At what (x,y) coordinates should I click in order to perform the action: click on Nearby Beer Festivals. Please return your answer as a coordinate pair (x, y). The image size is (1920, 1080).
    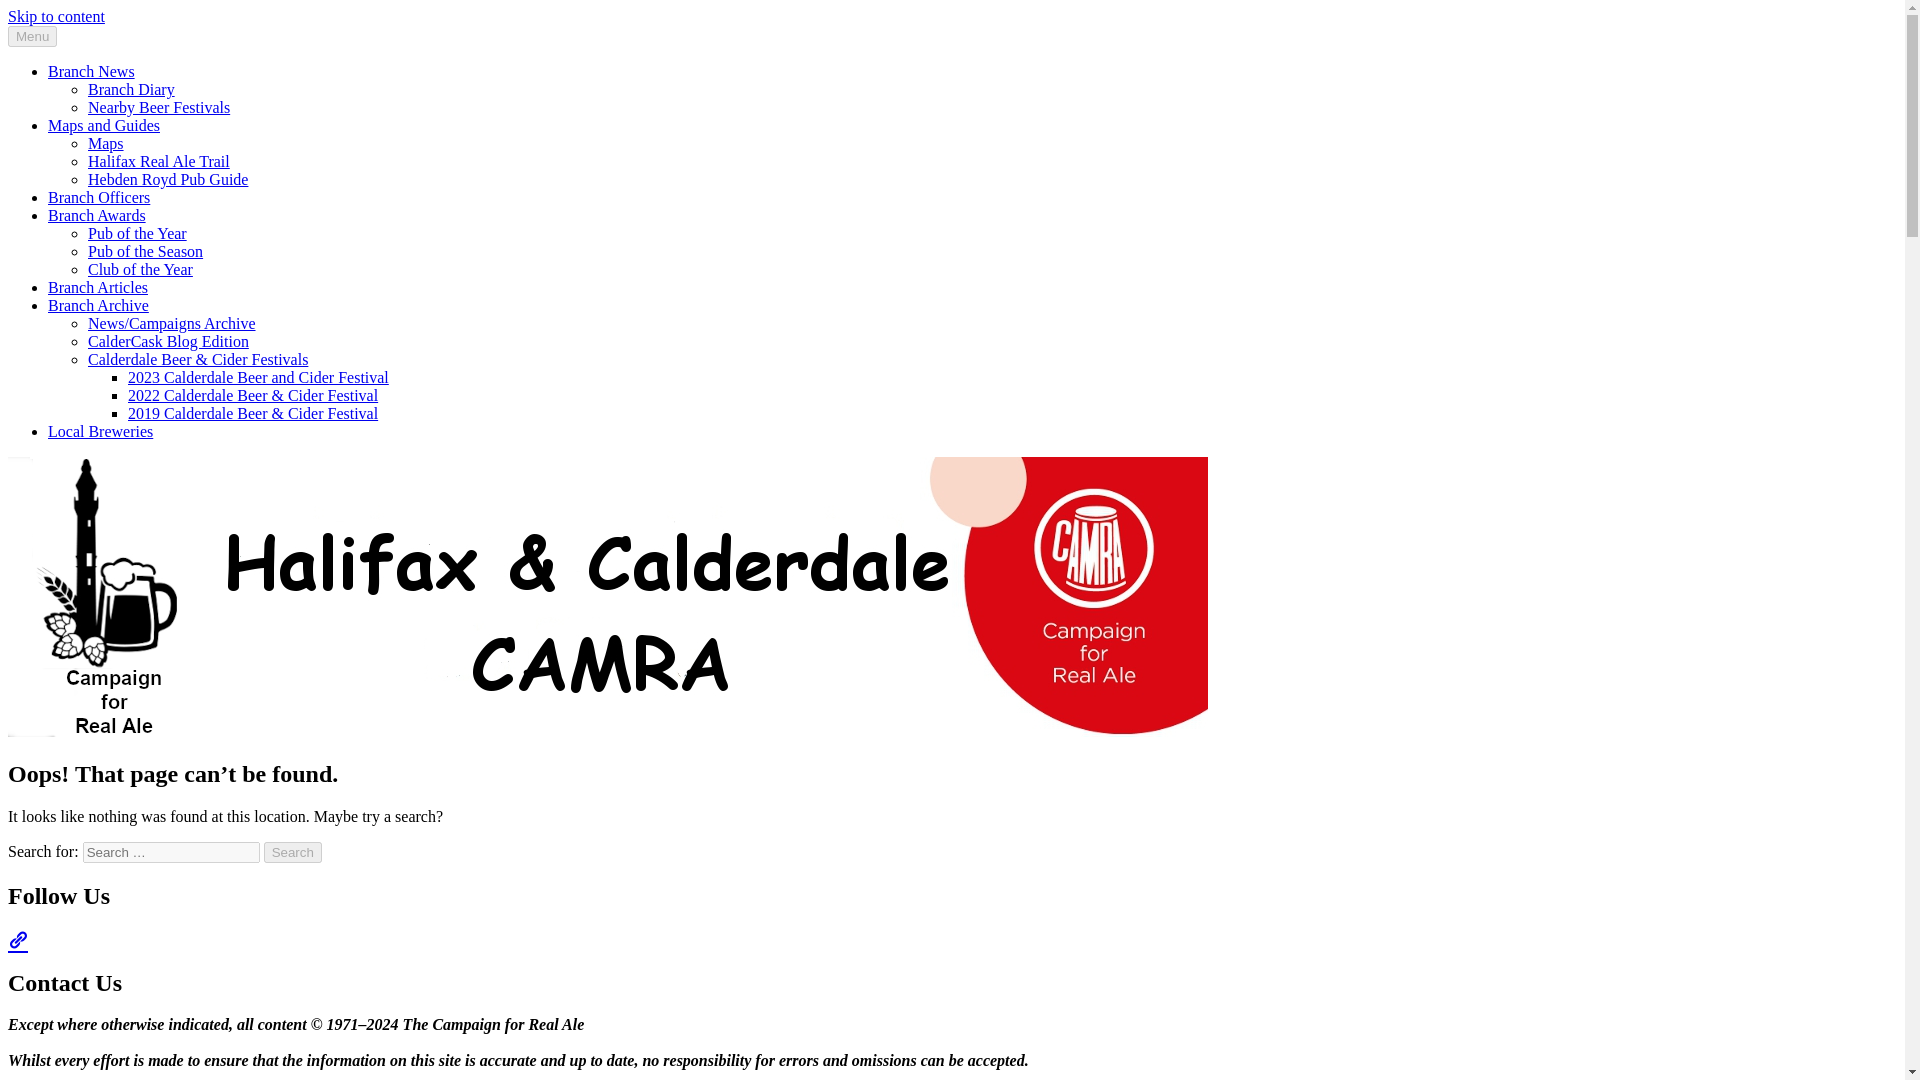
    Looking at the image, I should click on (159, 107).